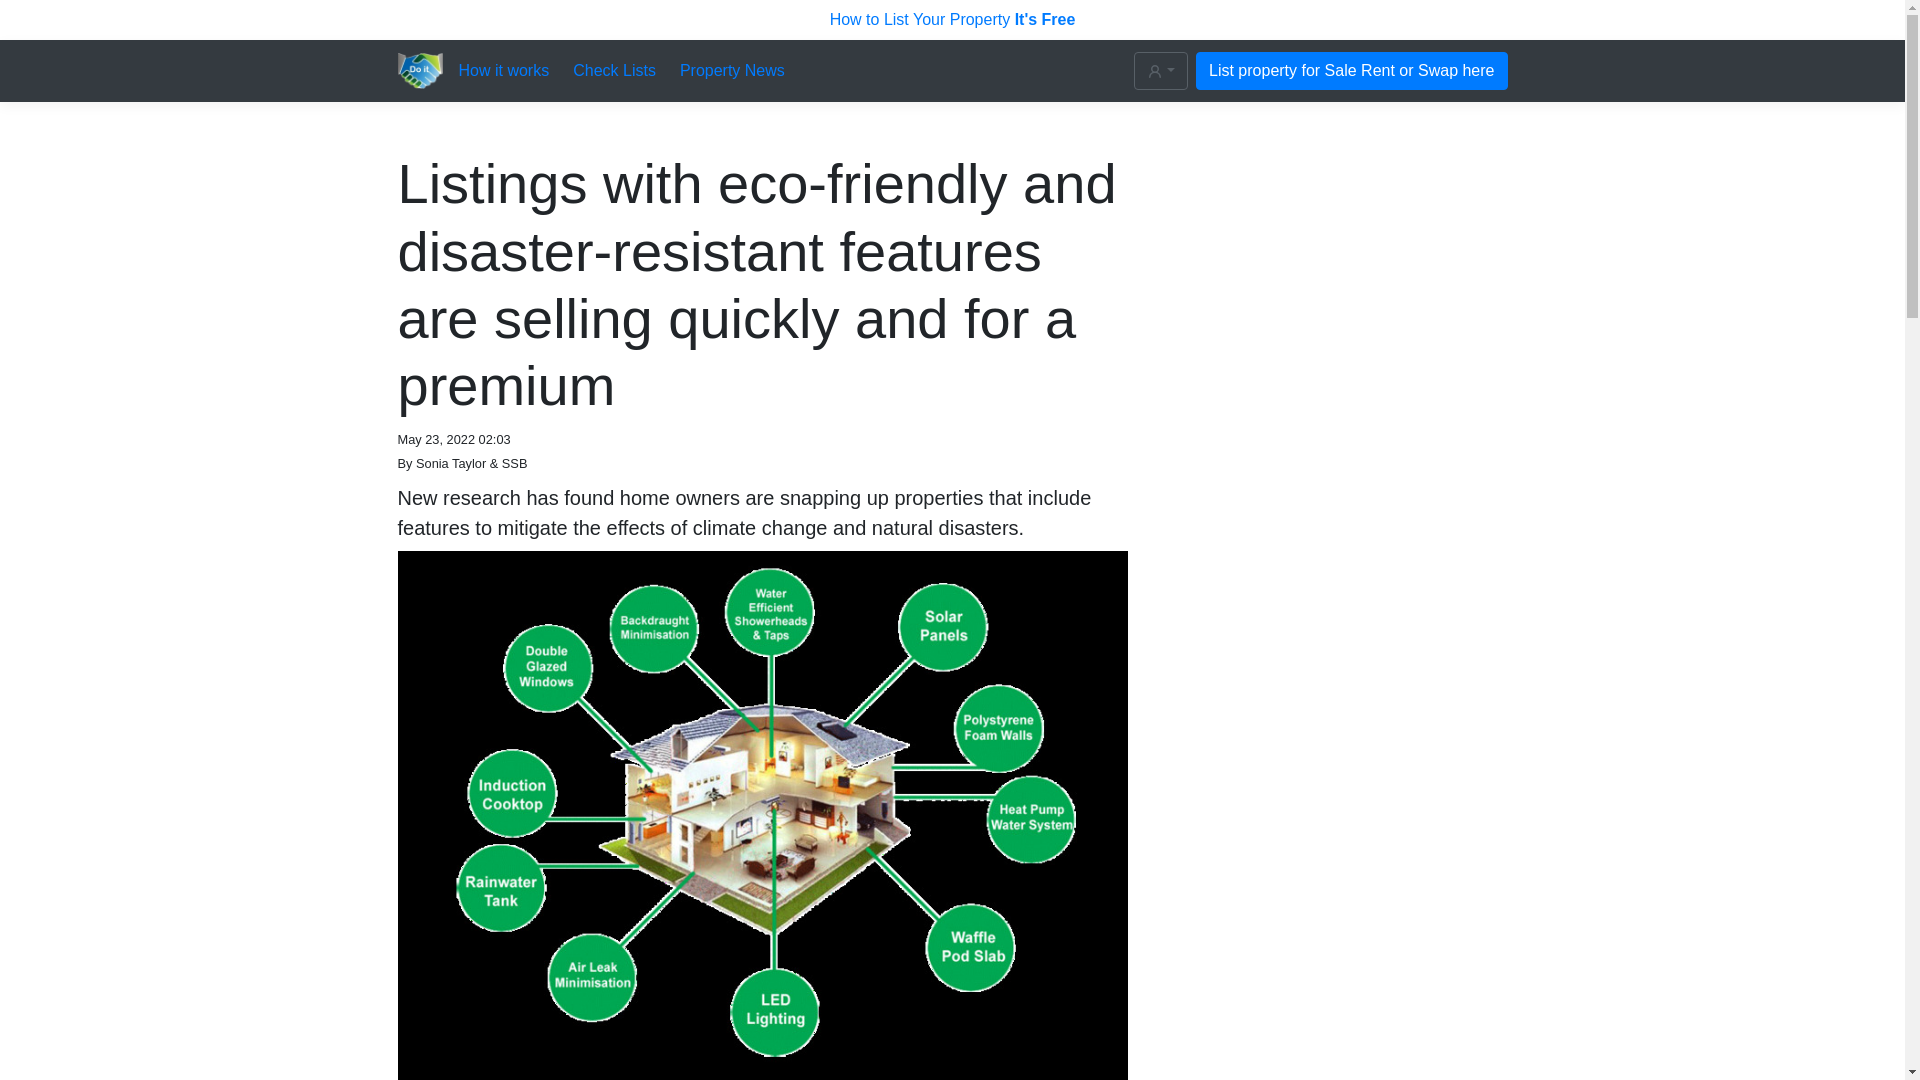 This screenshot has height=1080, width=1920. I want to click on Property News, so click(732, 71).